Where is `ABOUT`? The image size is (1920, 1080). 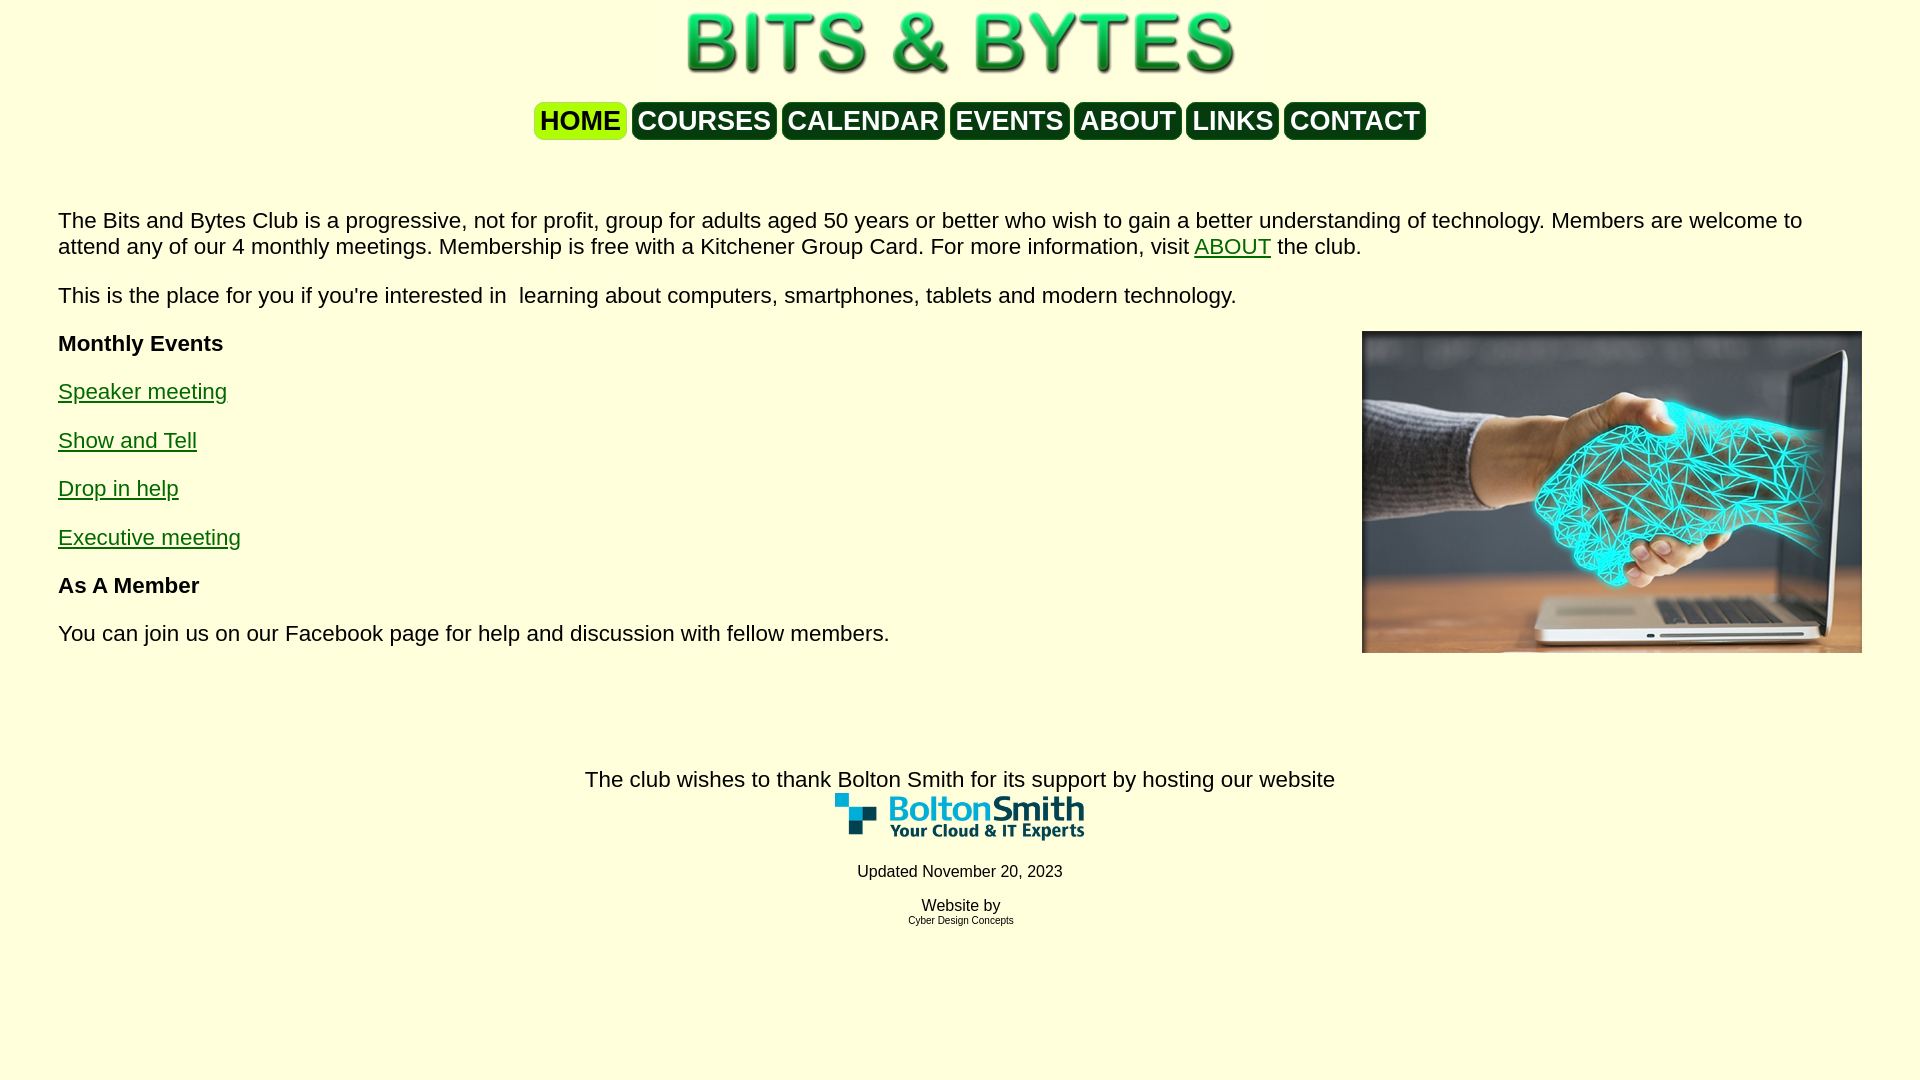
ABOUT is located at coordinates (1128, 121).